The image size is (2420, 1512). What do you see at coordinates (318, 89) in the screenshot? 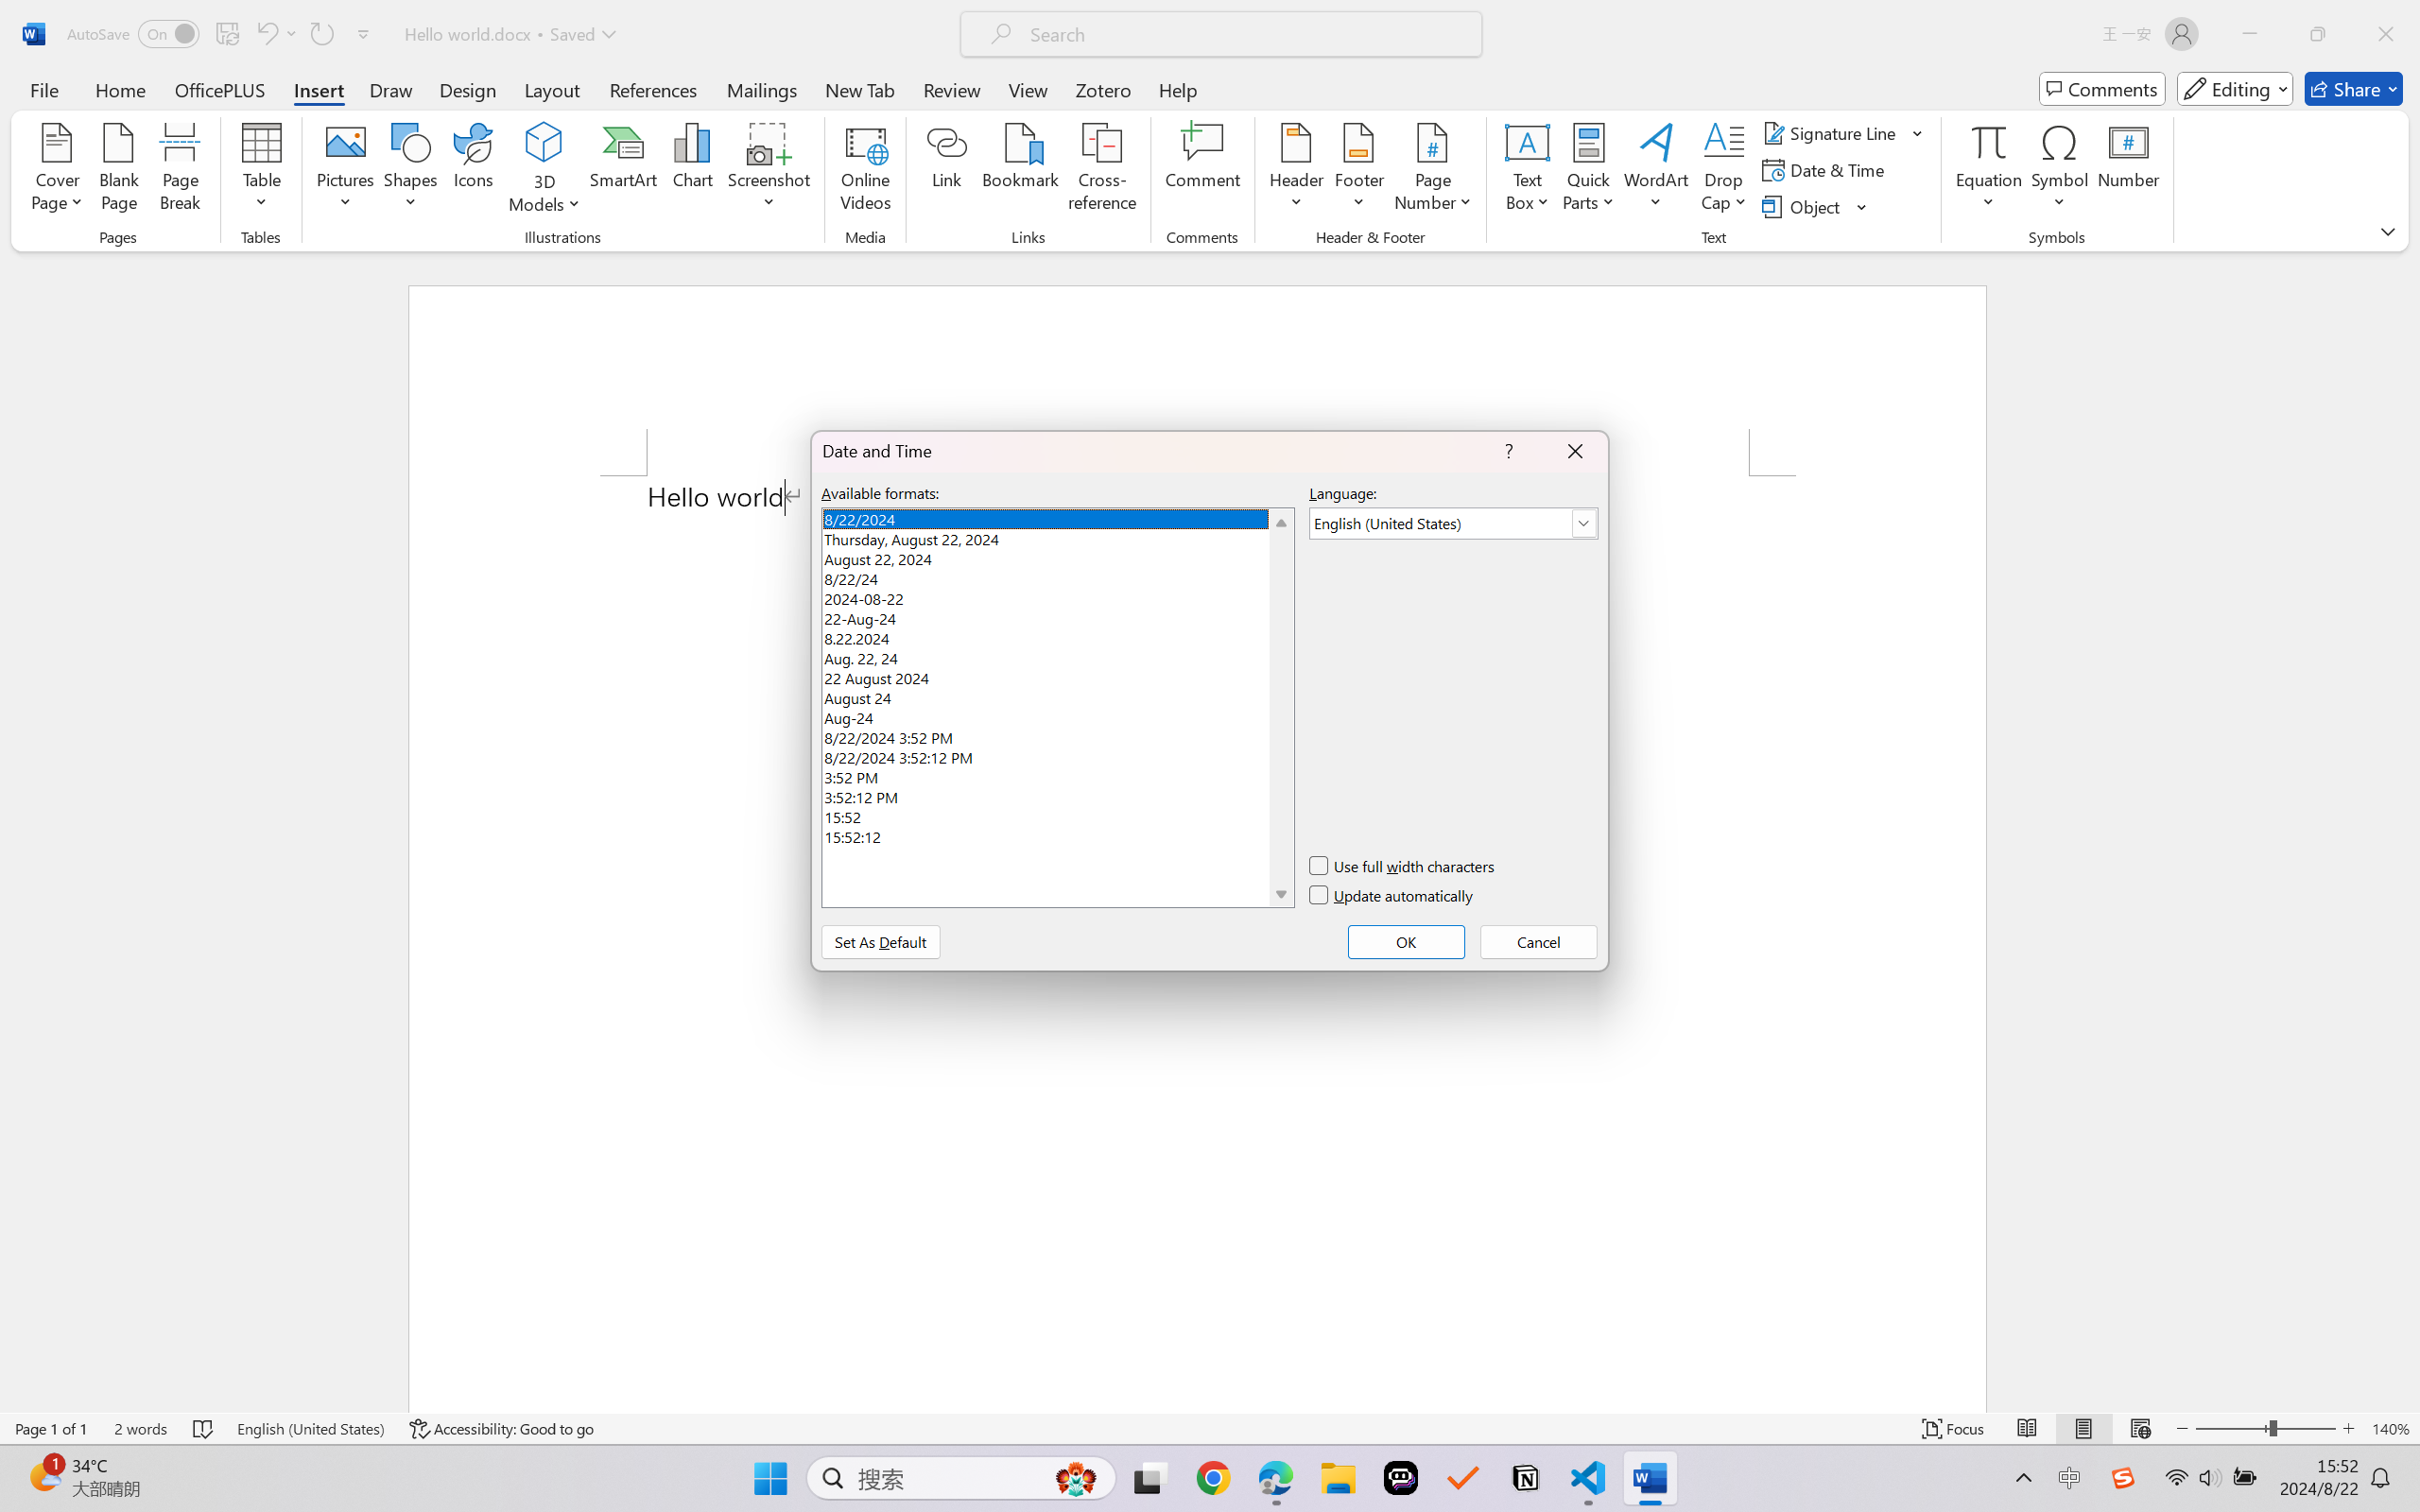
I see `Insert` at bounding box center [318, 89].